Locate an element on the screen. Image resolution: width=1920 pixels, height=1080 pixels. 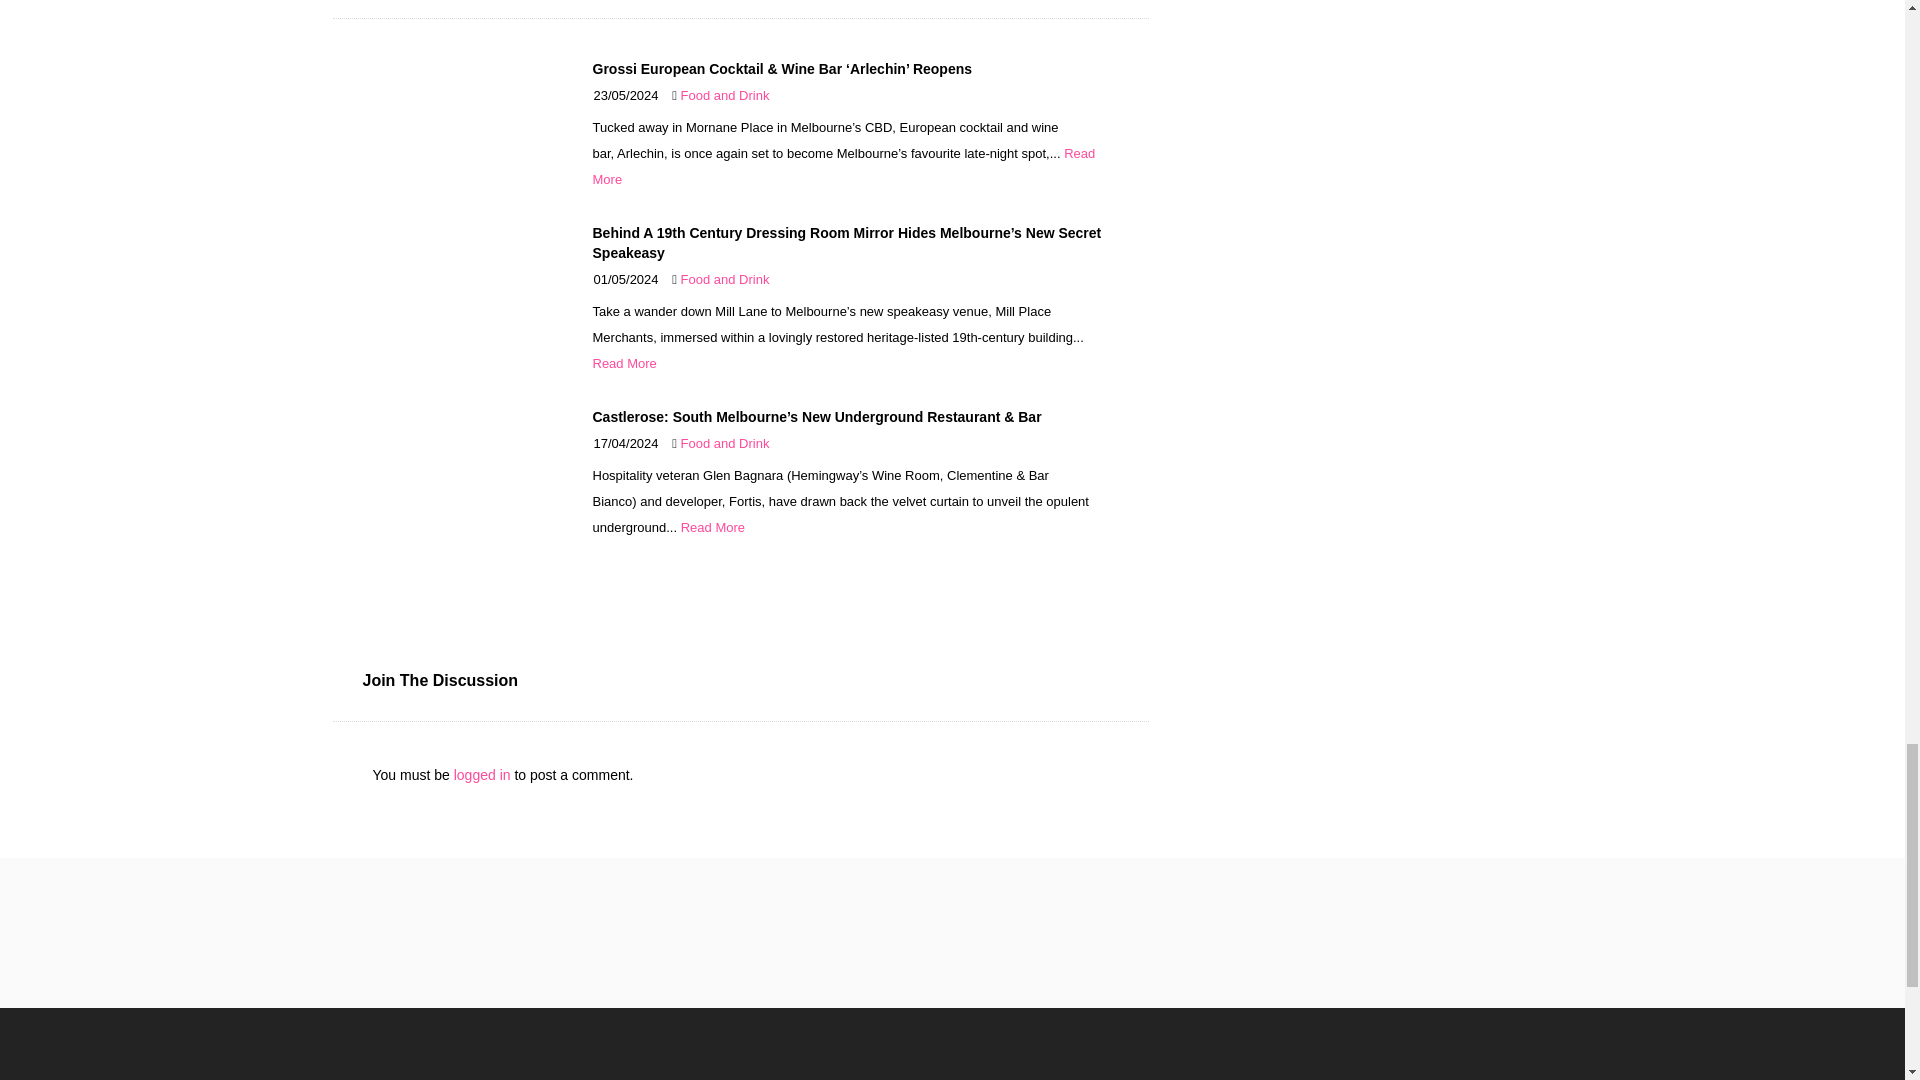
Read More is located at coordinates (624, 364).